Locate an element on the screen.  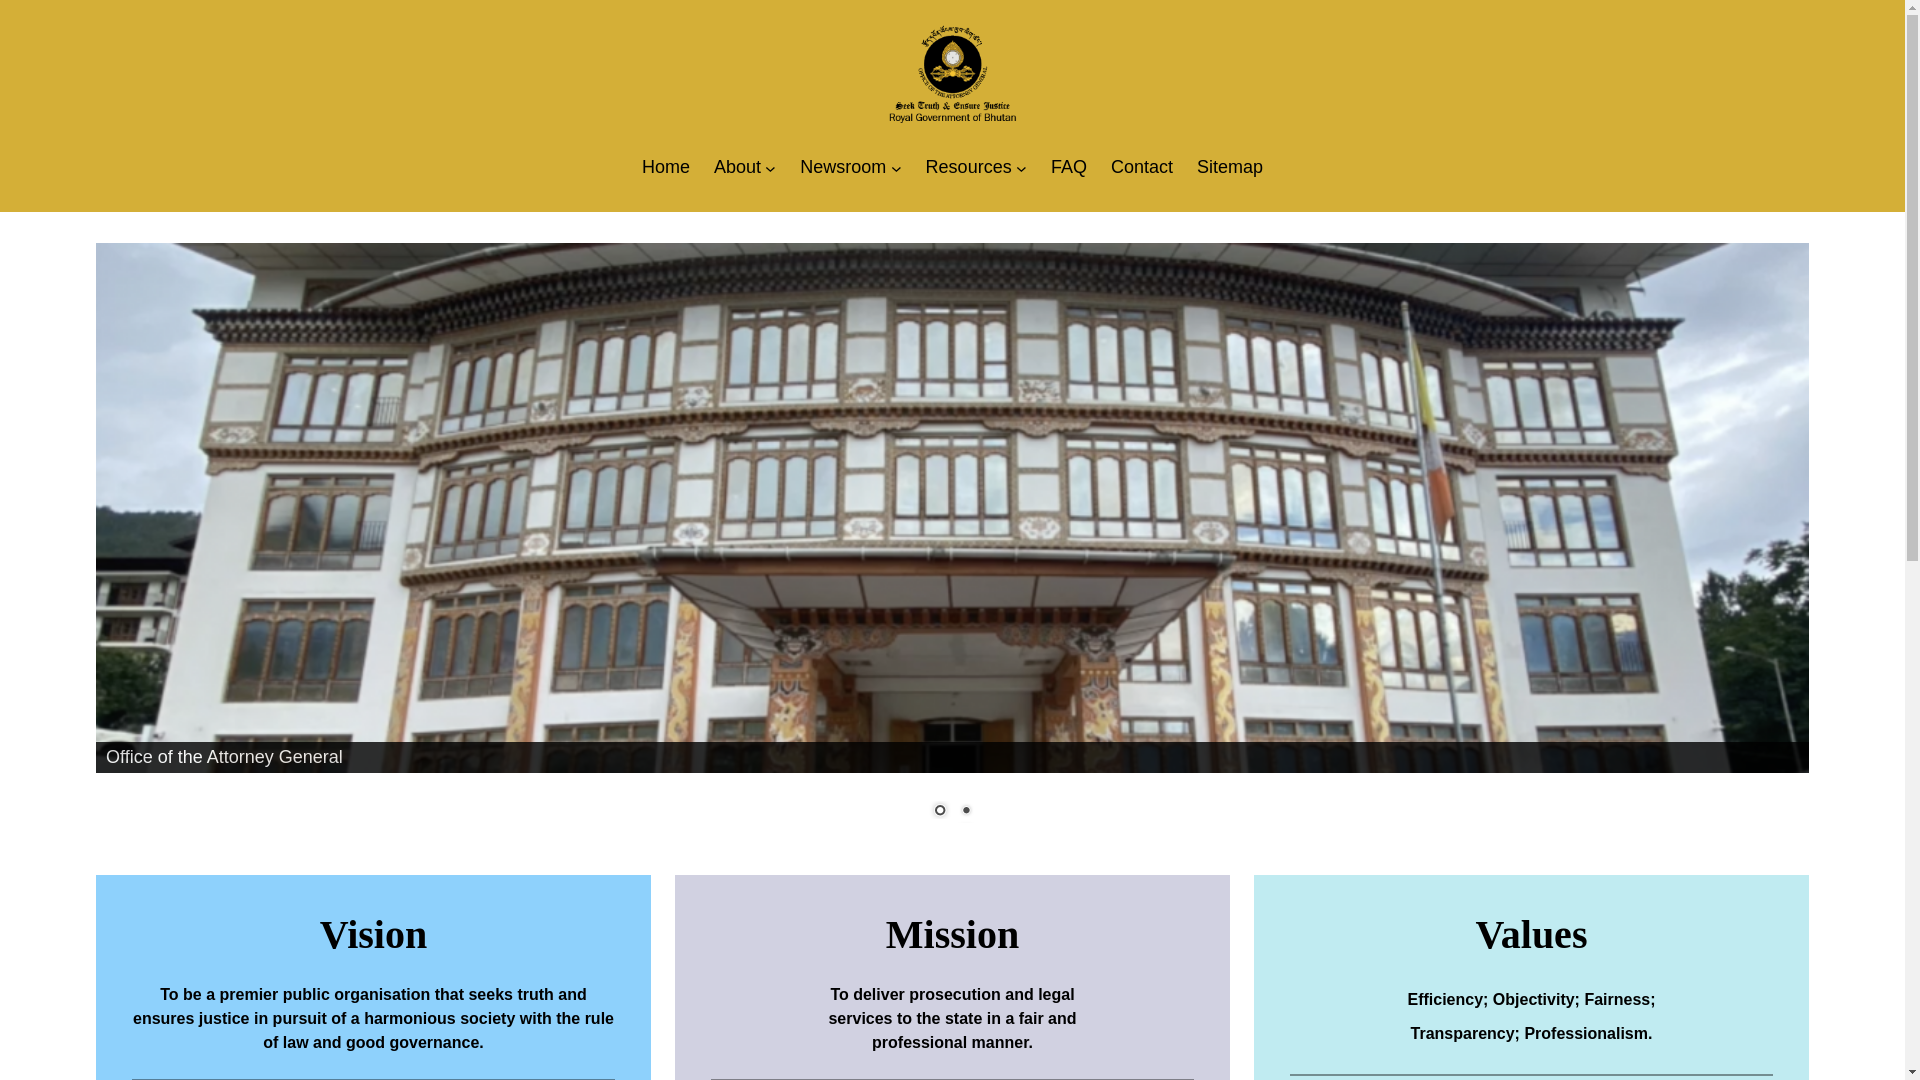
2 is located at coordinates (965, 812).